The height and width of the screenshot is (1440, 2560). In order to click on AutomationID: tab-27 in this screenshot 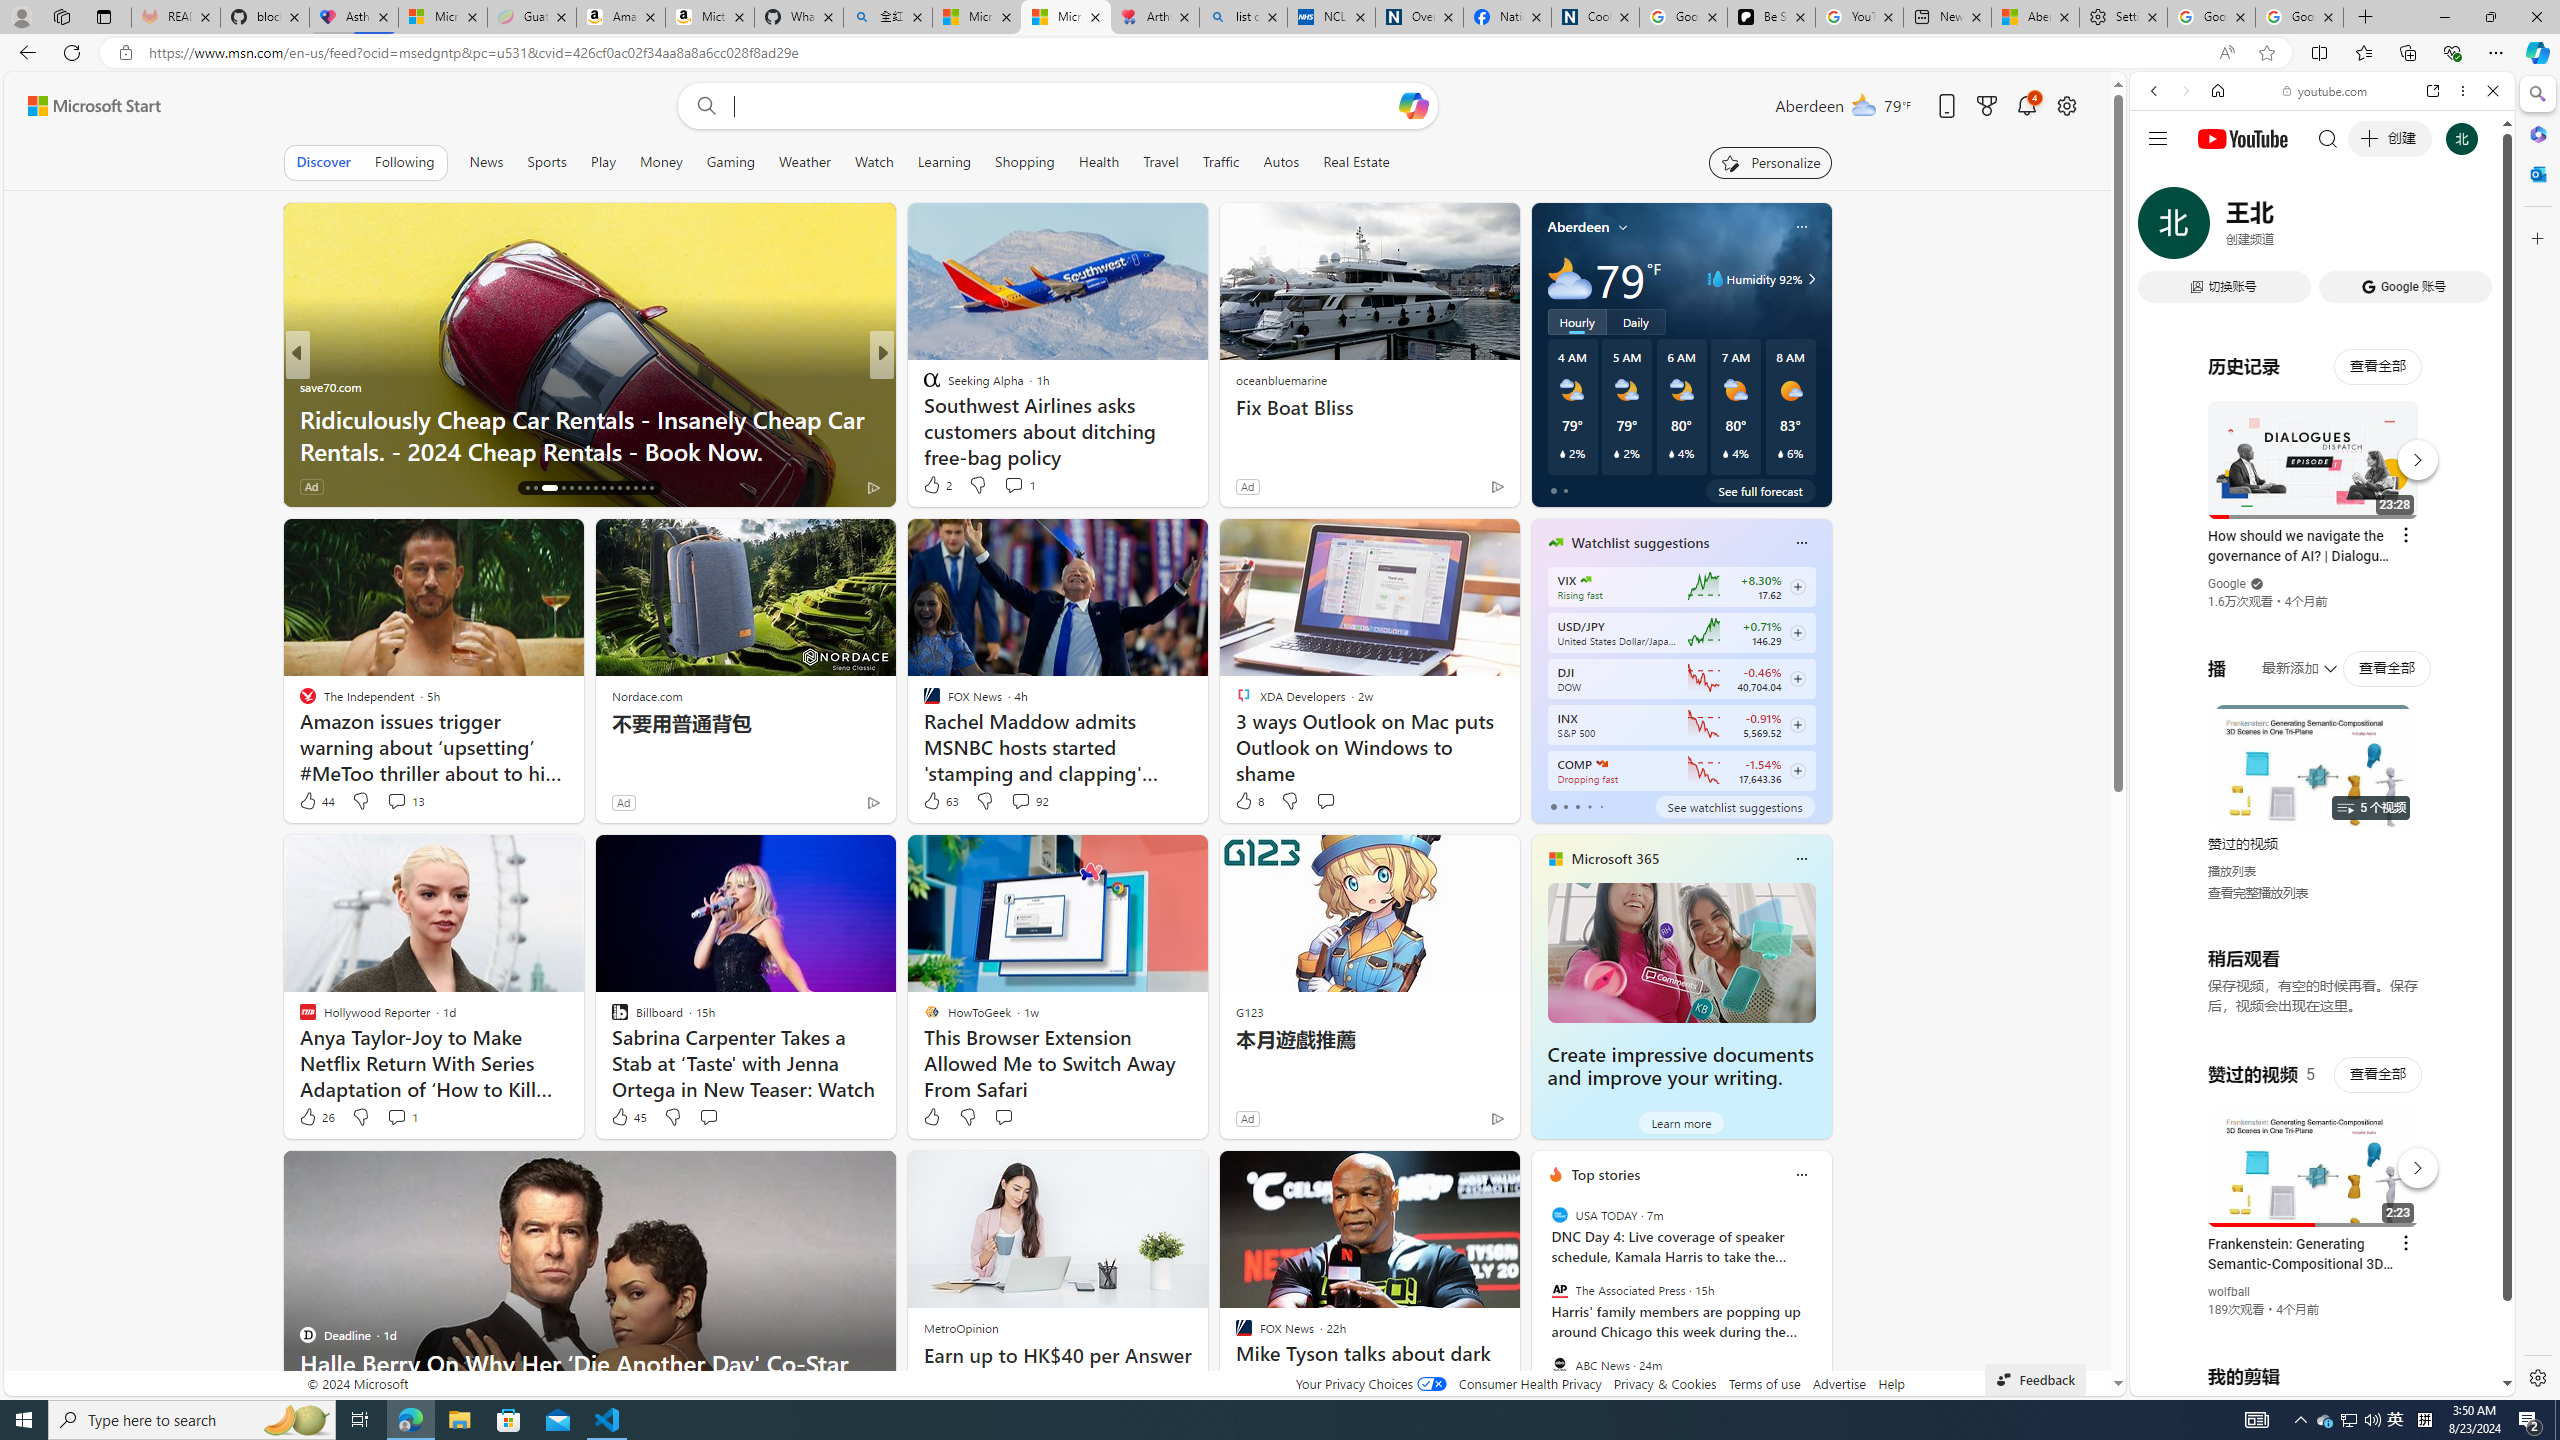, I will do `click(627, 488)`.